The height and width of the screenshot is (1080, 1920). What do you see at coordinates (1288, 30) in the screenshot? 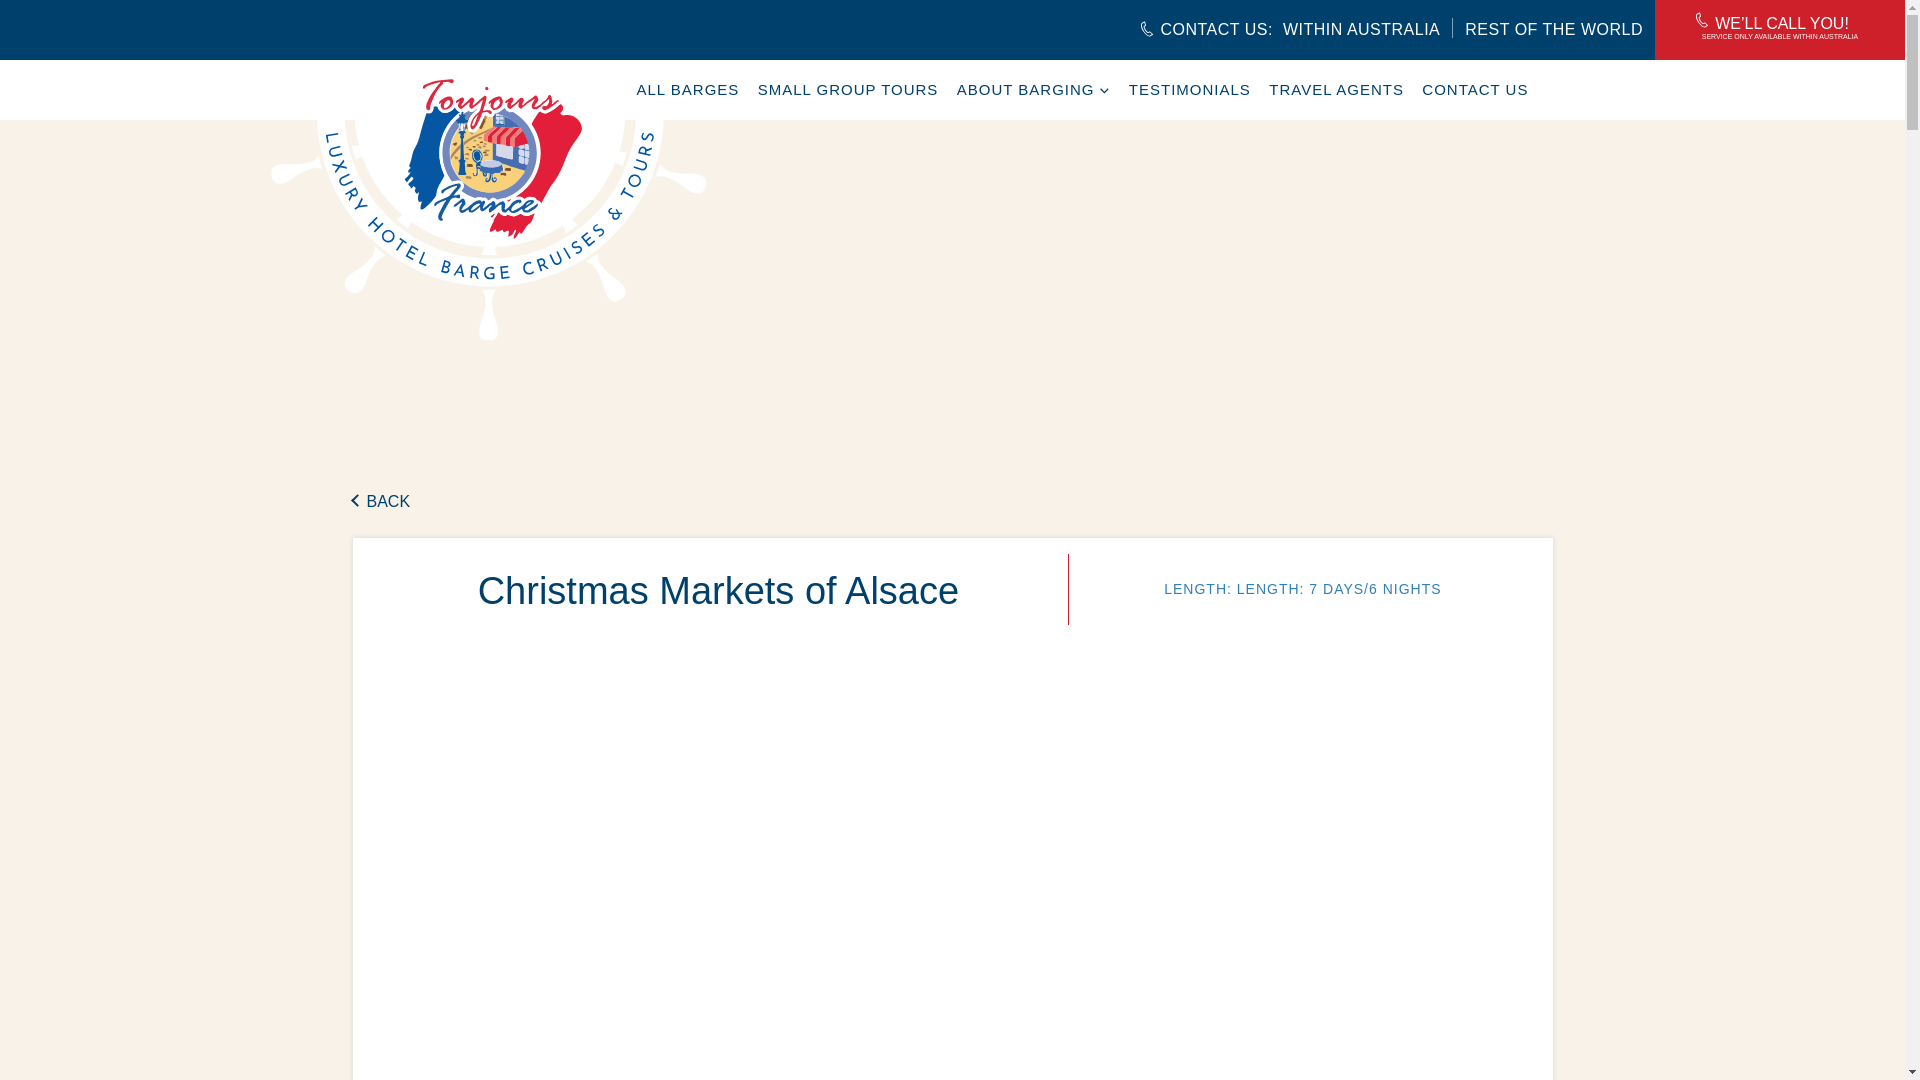
I see `CONTACT US` at bounding box center [1288, 30].